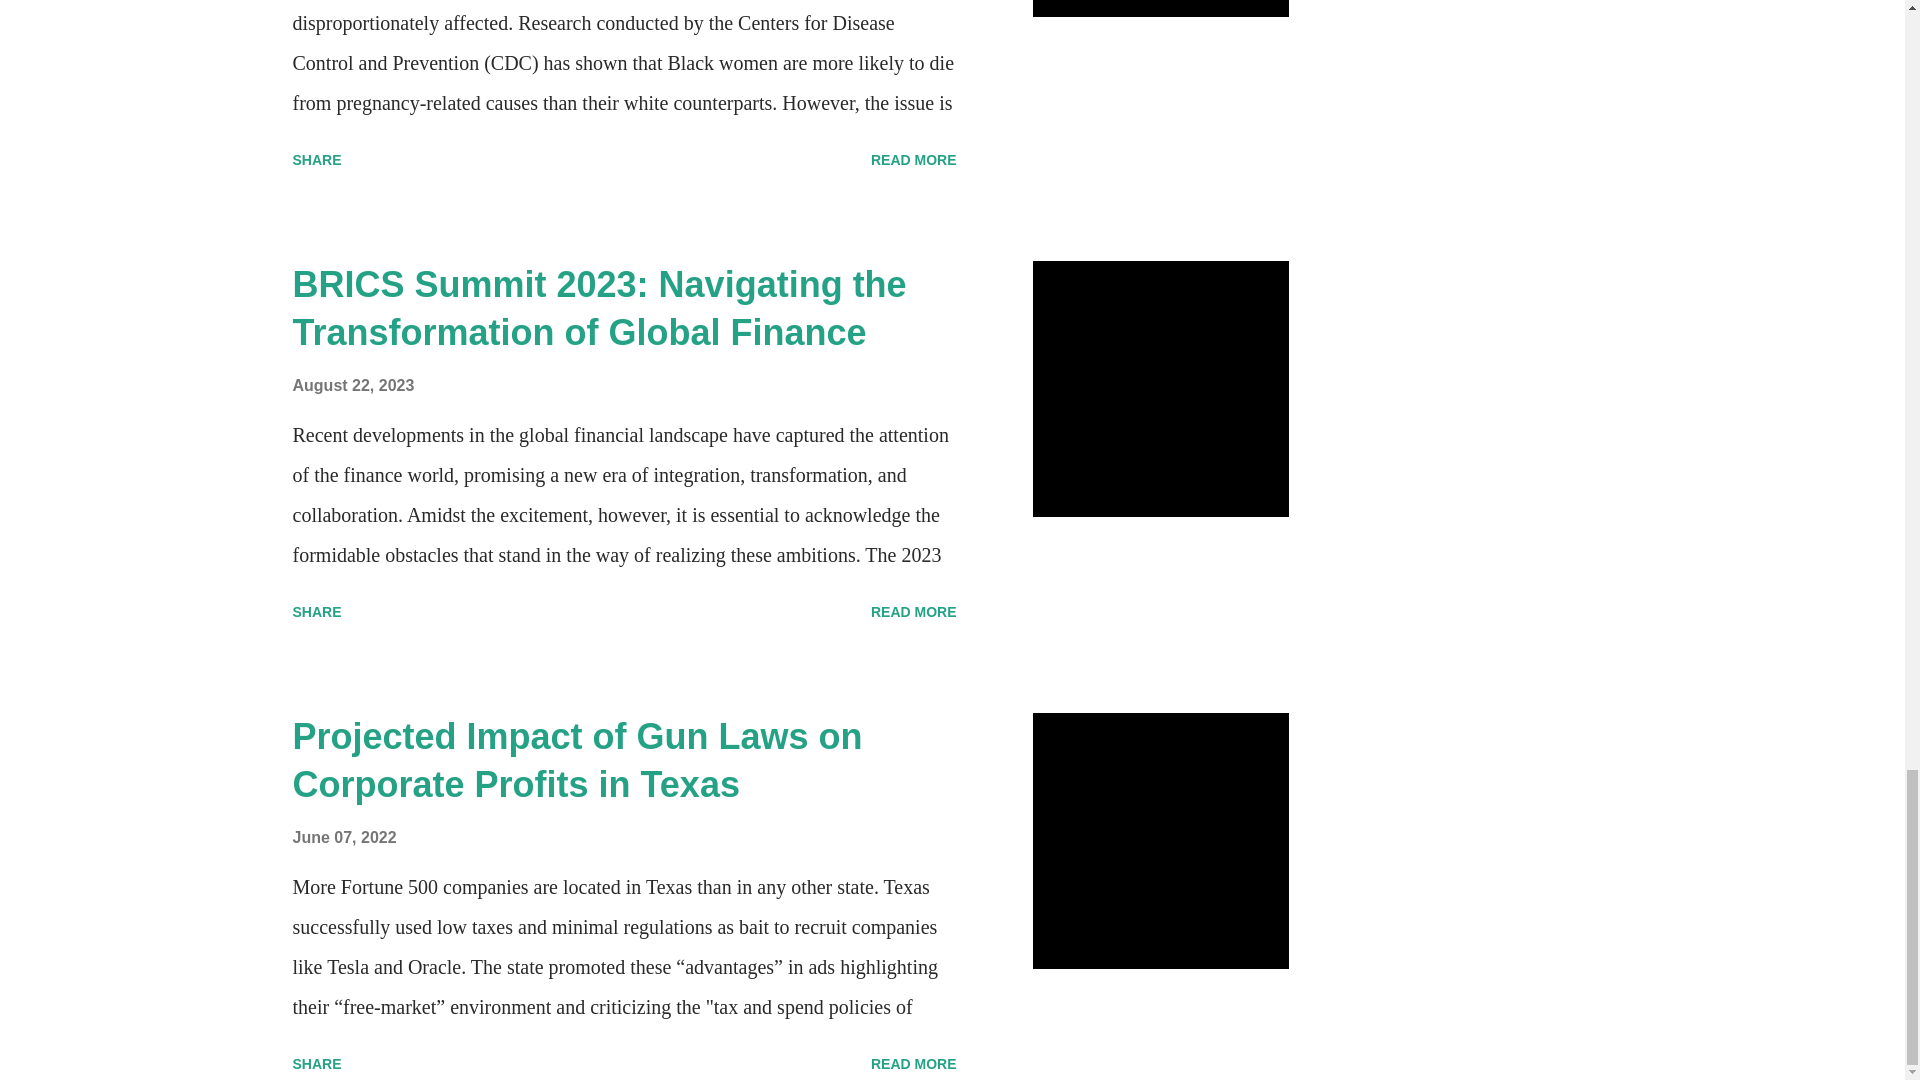  I want to click on SHARE, so click(316, 612).